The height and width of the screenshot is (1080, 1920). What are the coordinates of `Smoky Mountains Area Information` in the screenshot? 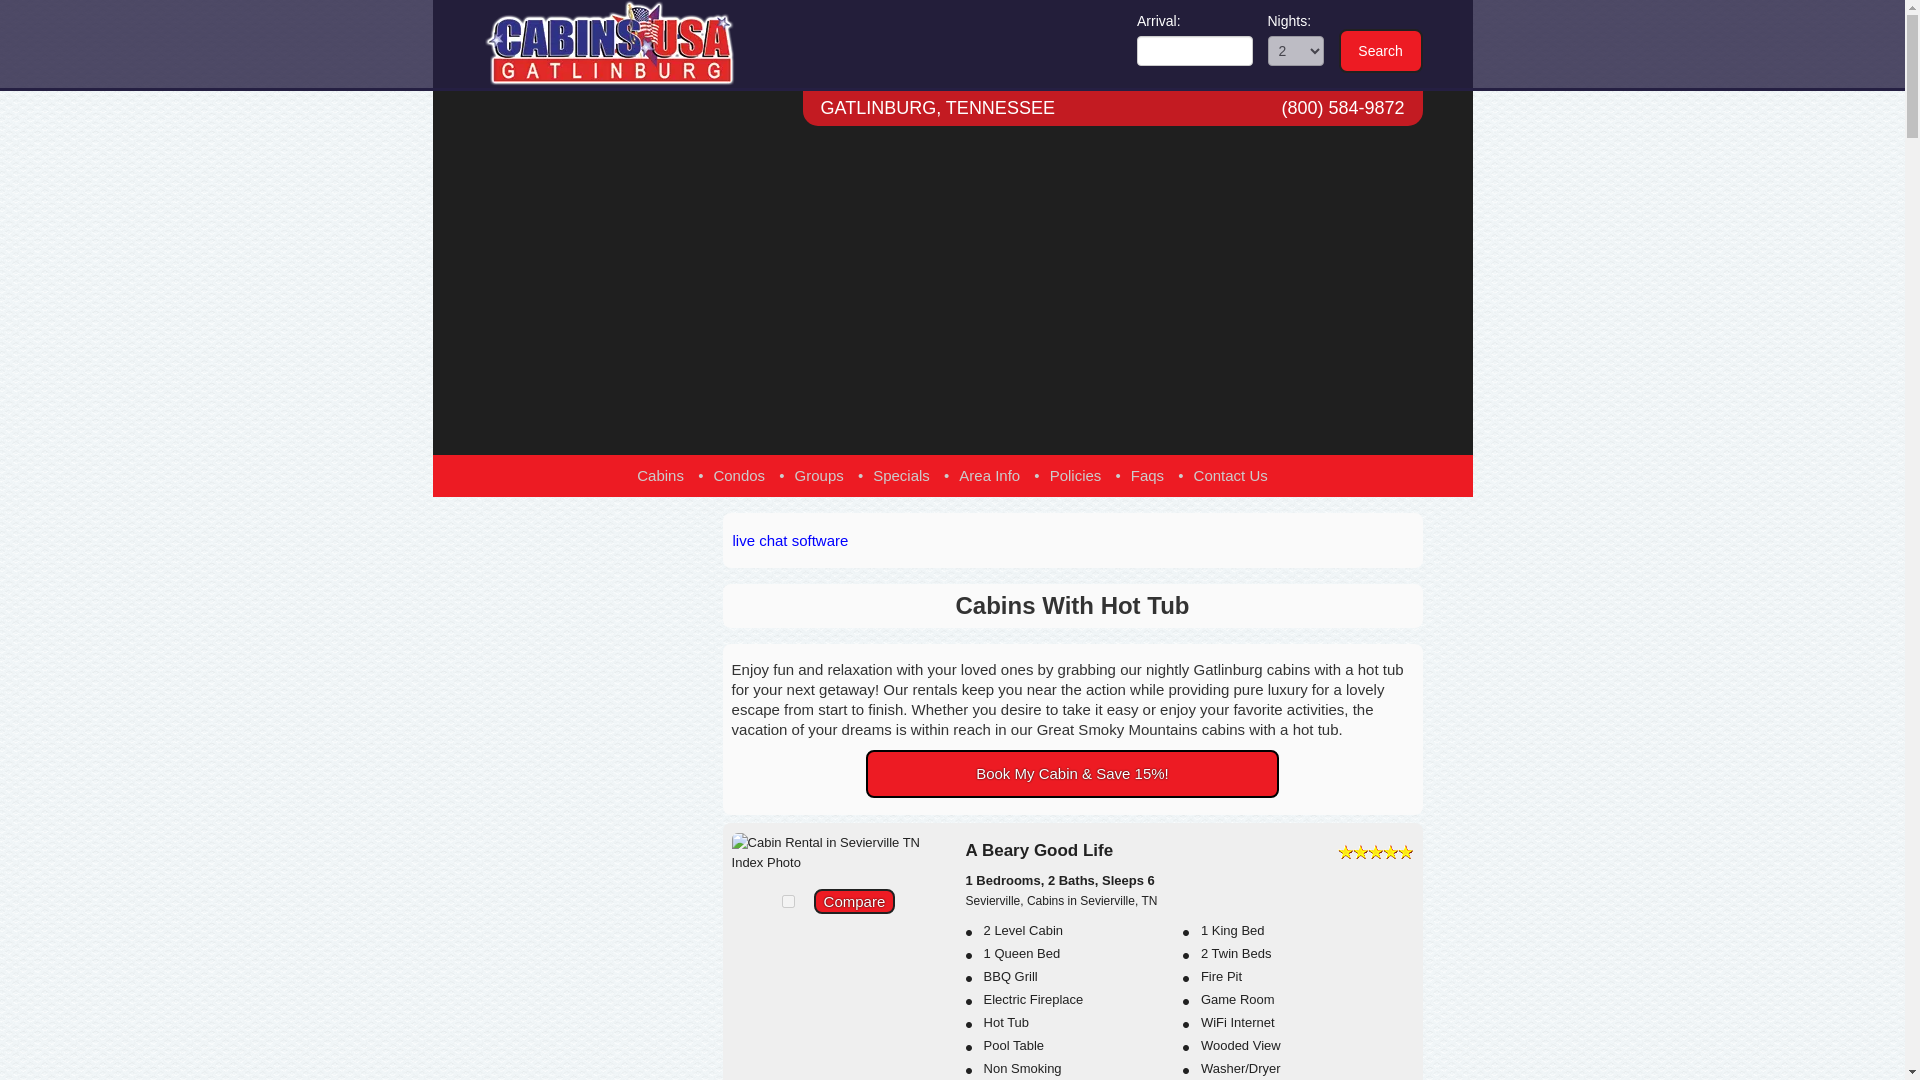 It's located at (988, 474).